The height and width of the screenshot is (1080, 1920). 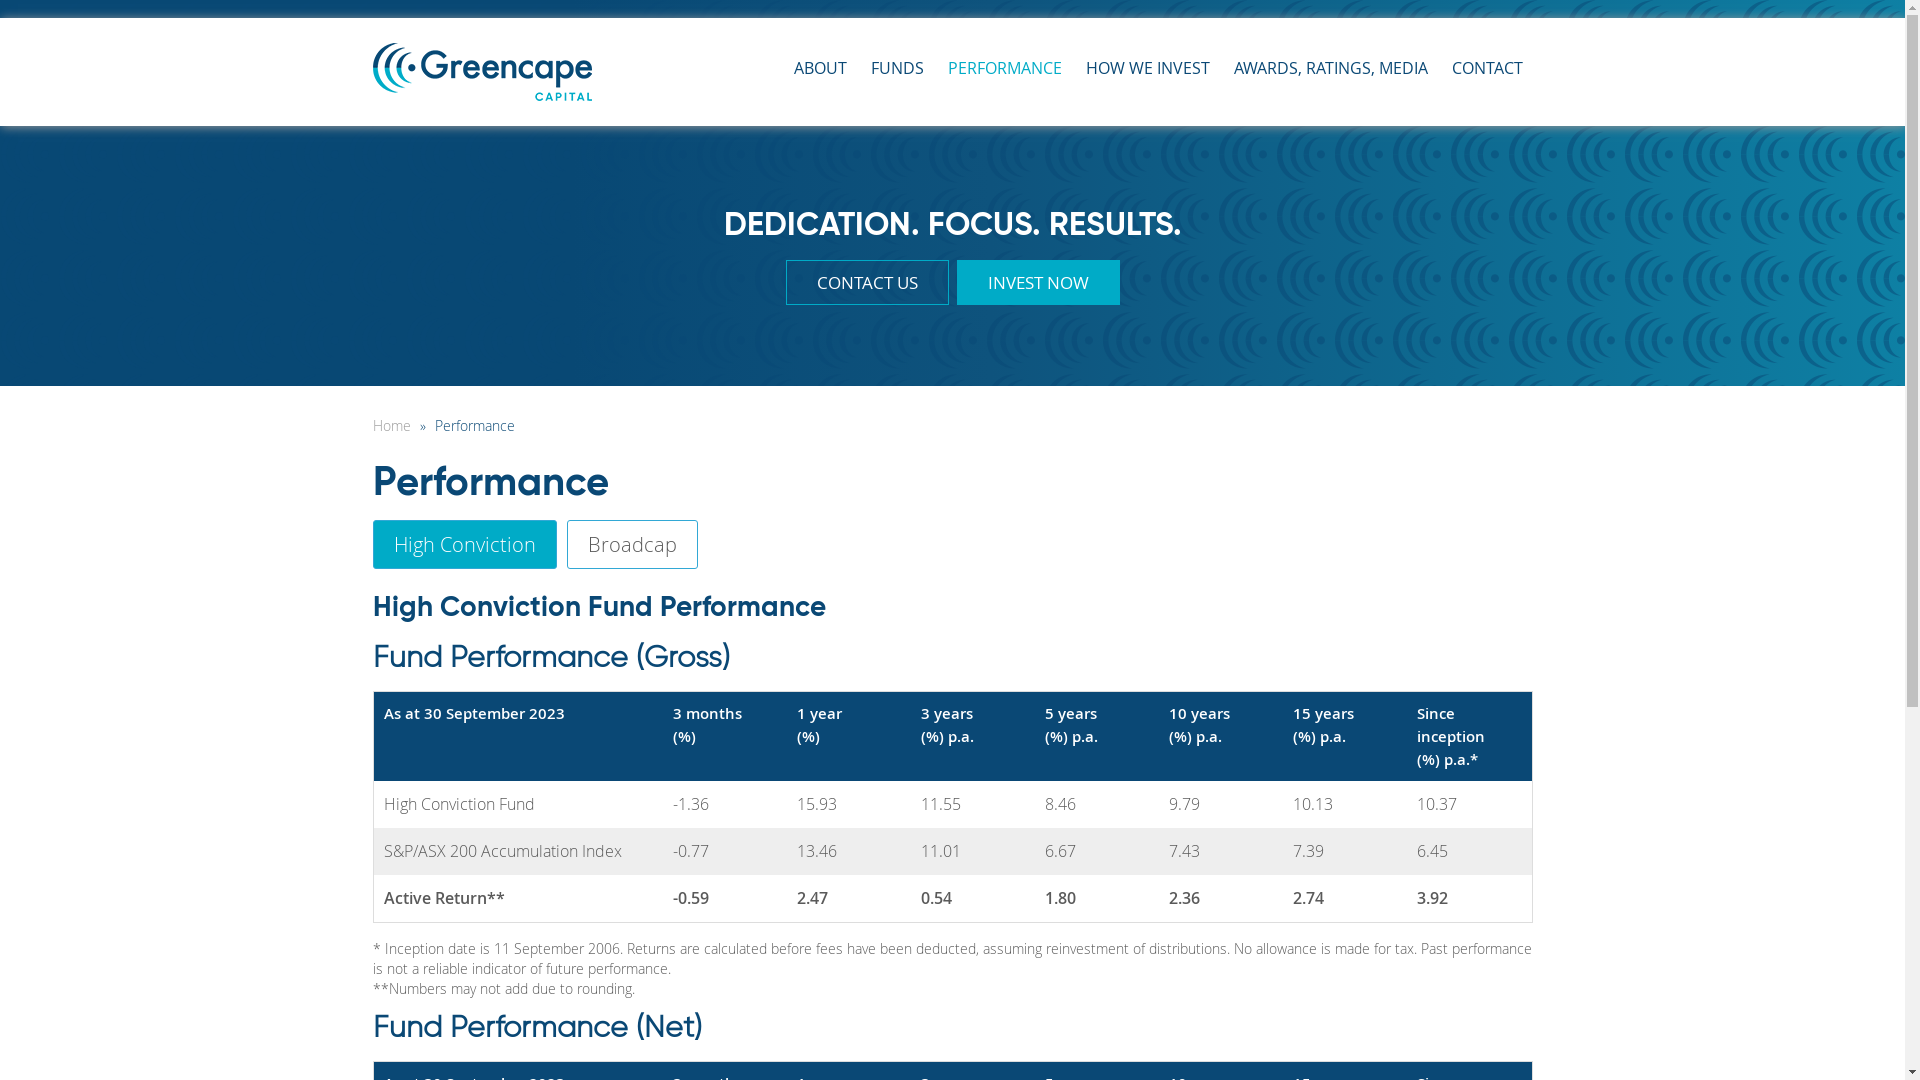 I want to click on CONTACT US, so click(x=868, y=282).